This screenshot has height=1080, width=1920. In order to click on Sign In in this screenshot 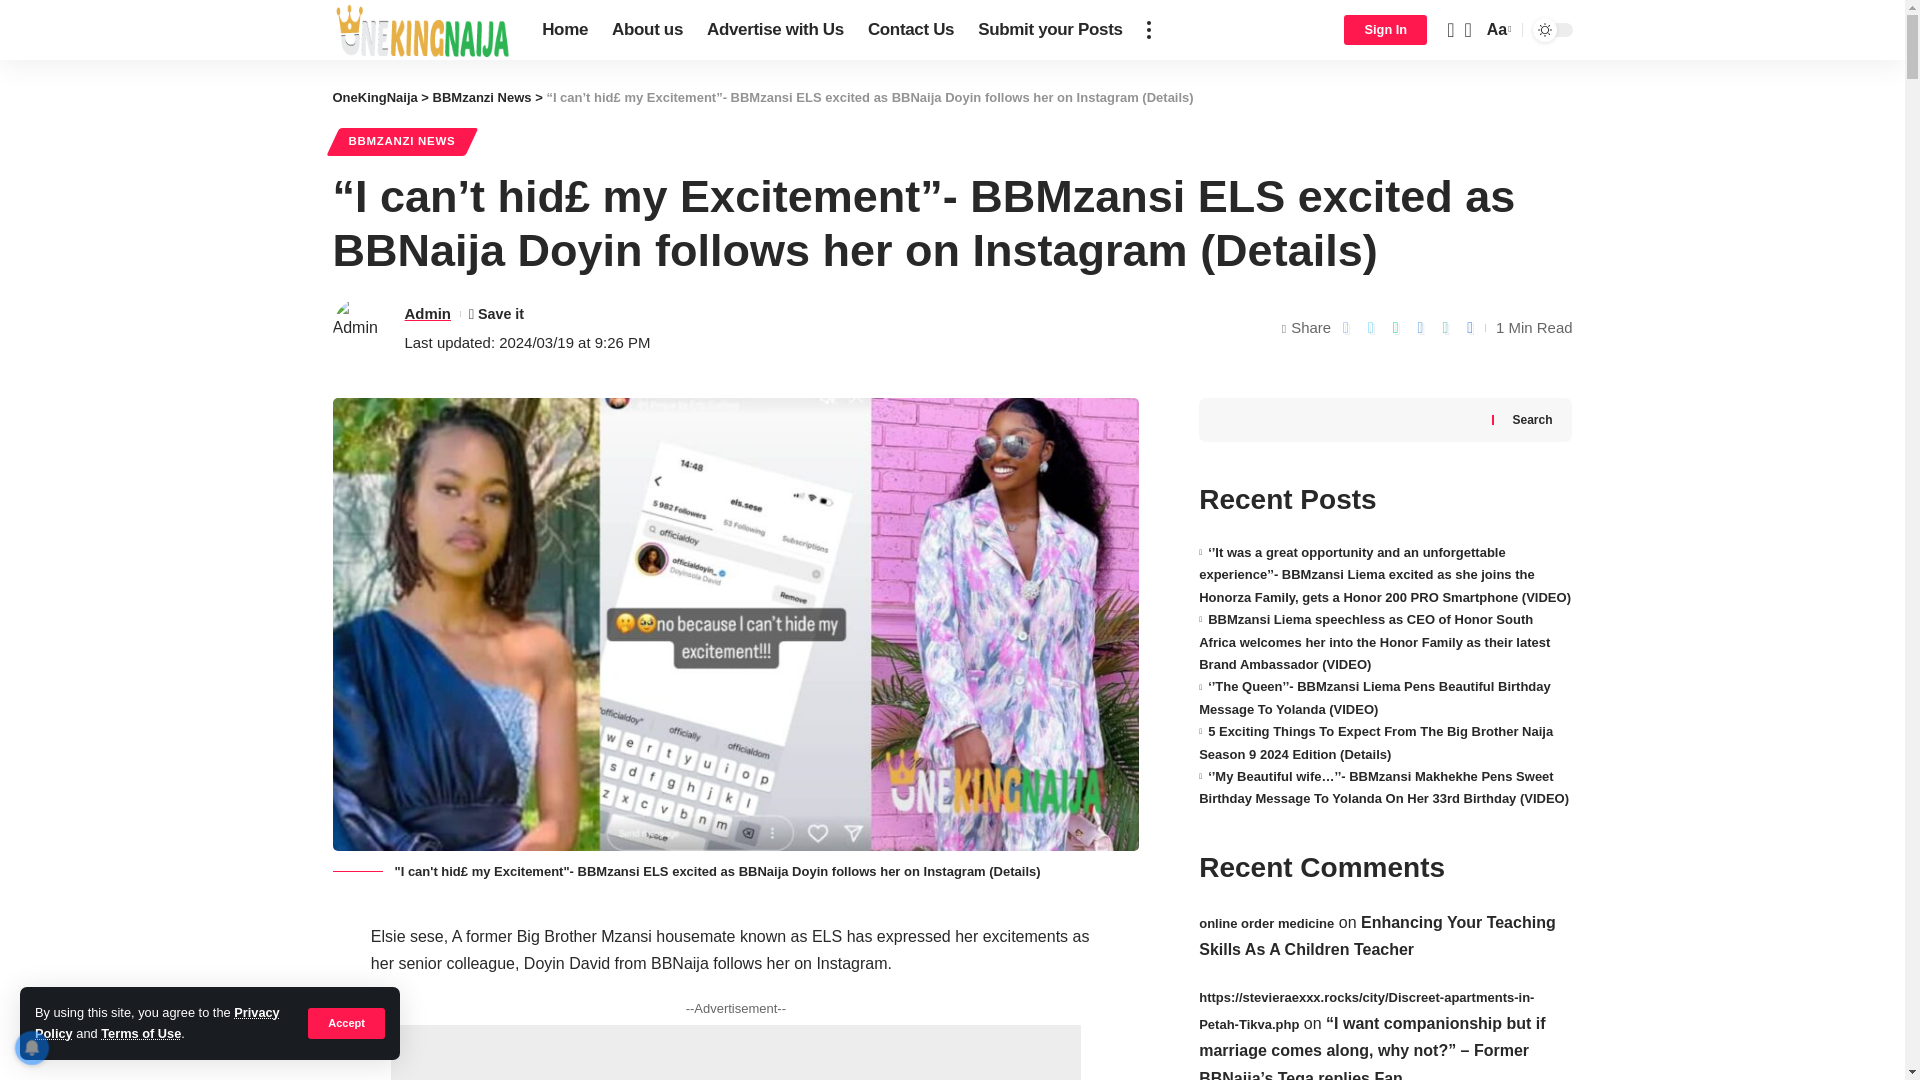, I will do `click(1385, 30)`.